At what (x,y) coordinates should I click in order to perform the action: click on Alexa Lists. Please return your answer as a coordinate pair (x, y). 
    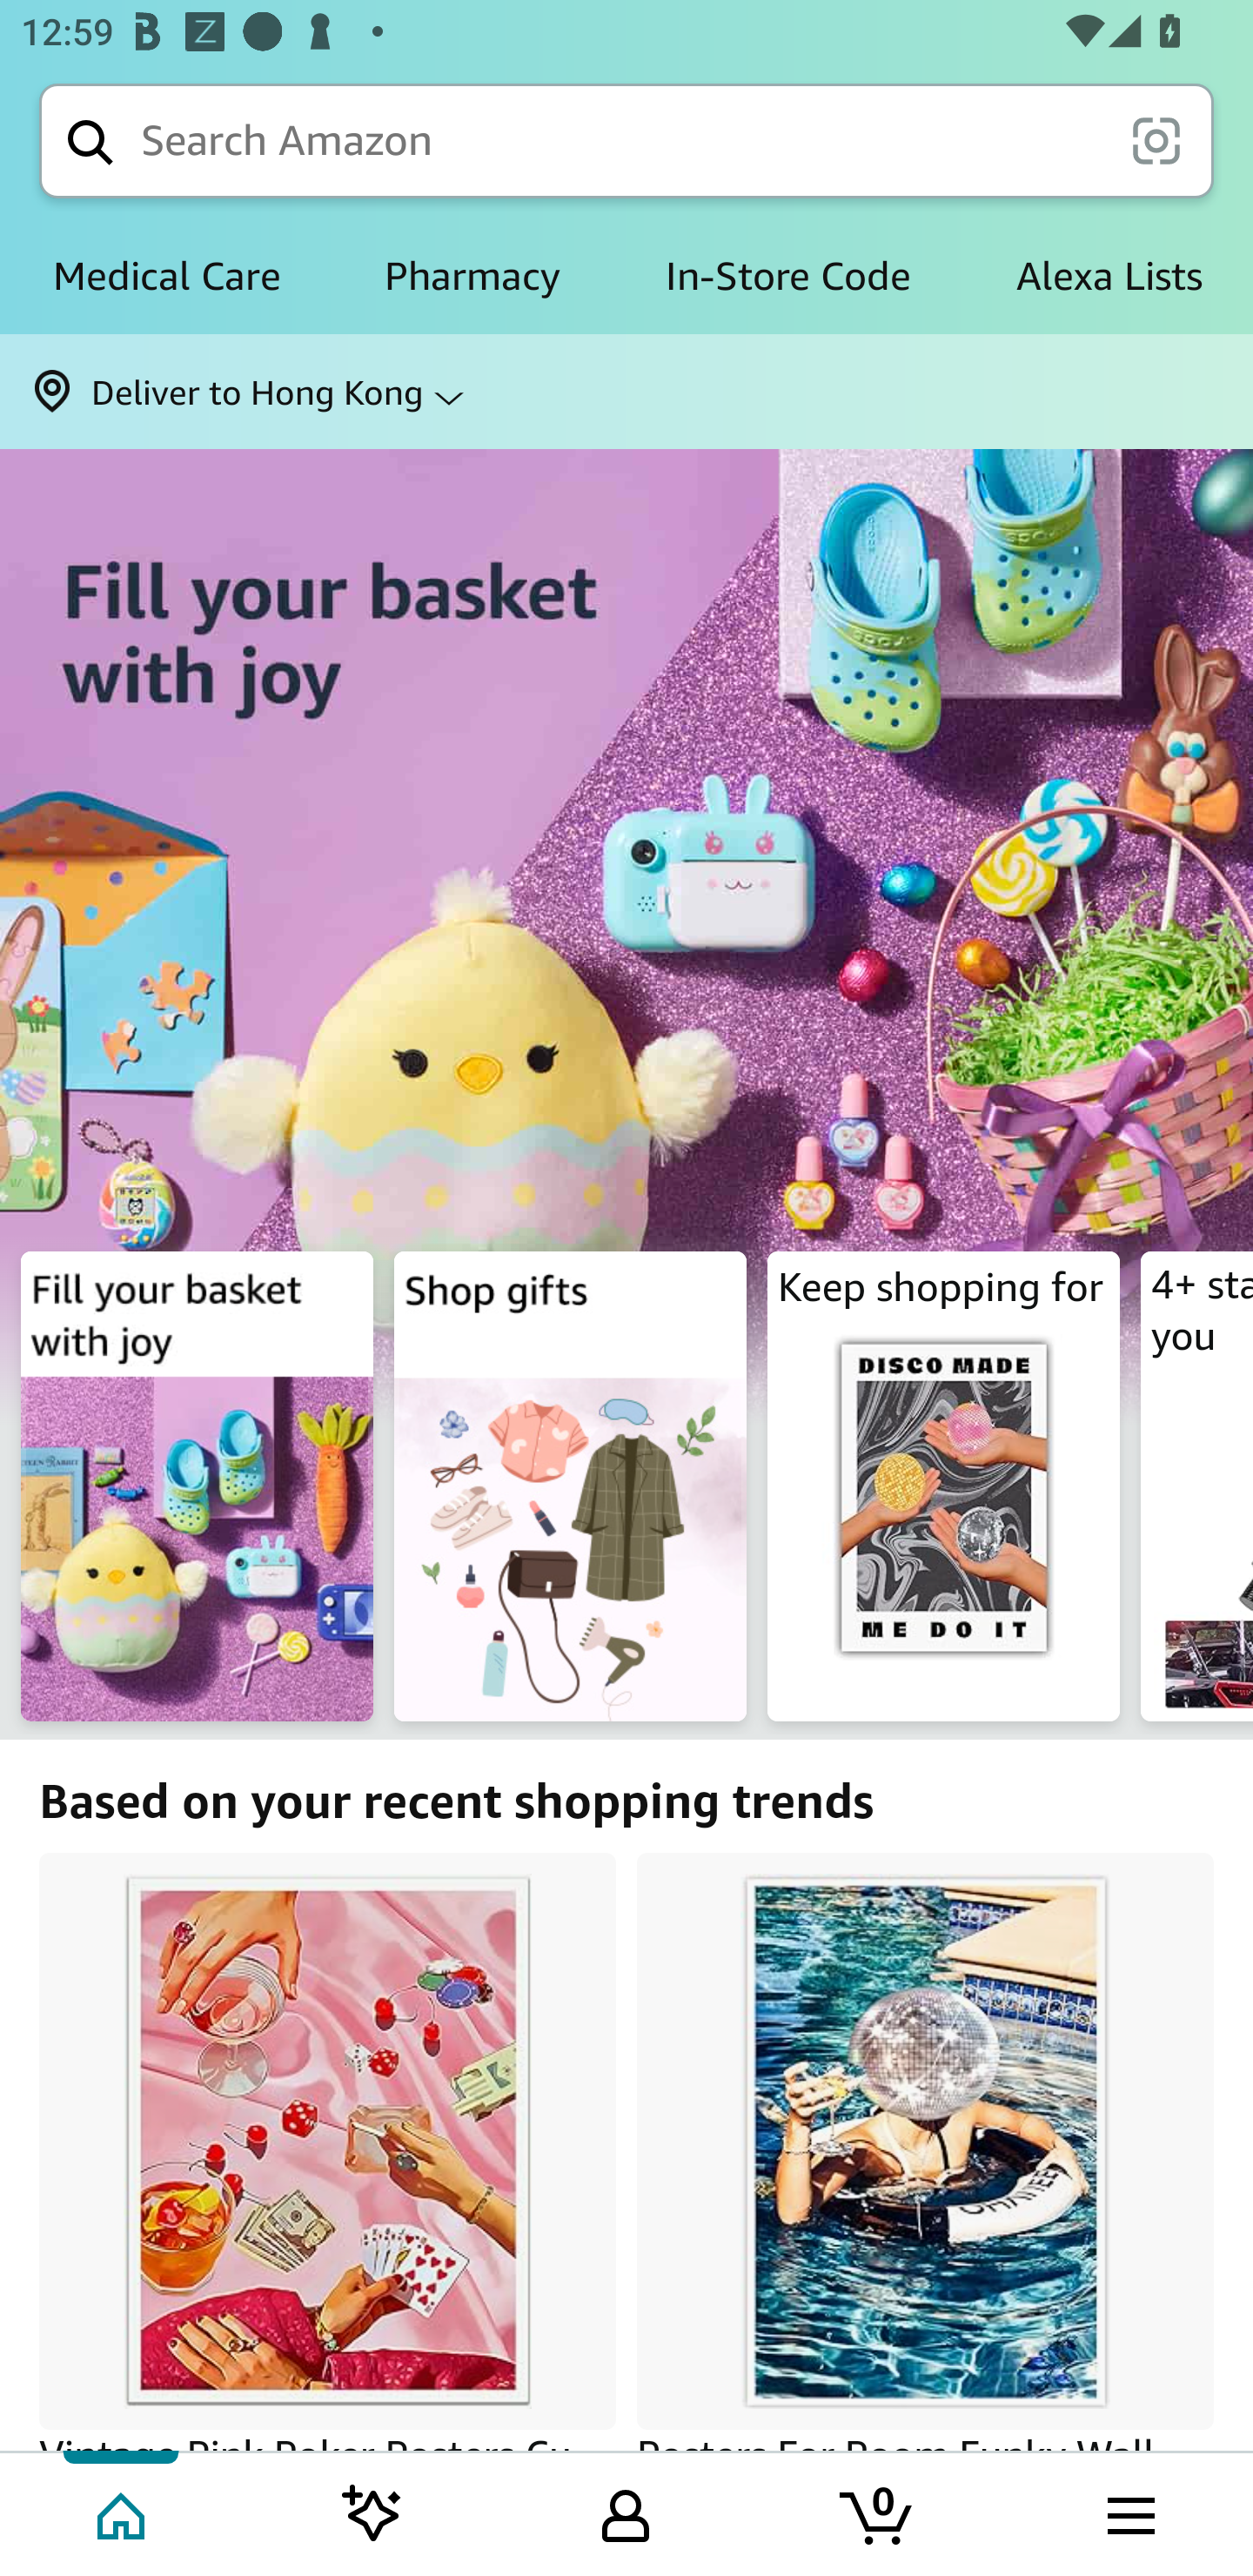
    Looking at the image, I should click on (1109, 277).